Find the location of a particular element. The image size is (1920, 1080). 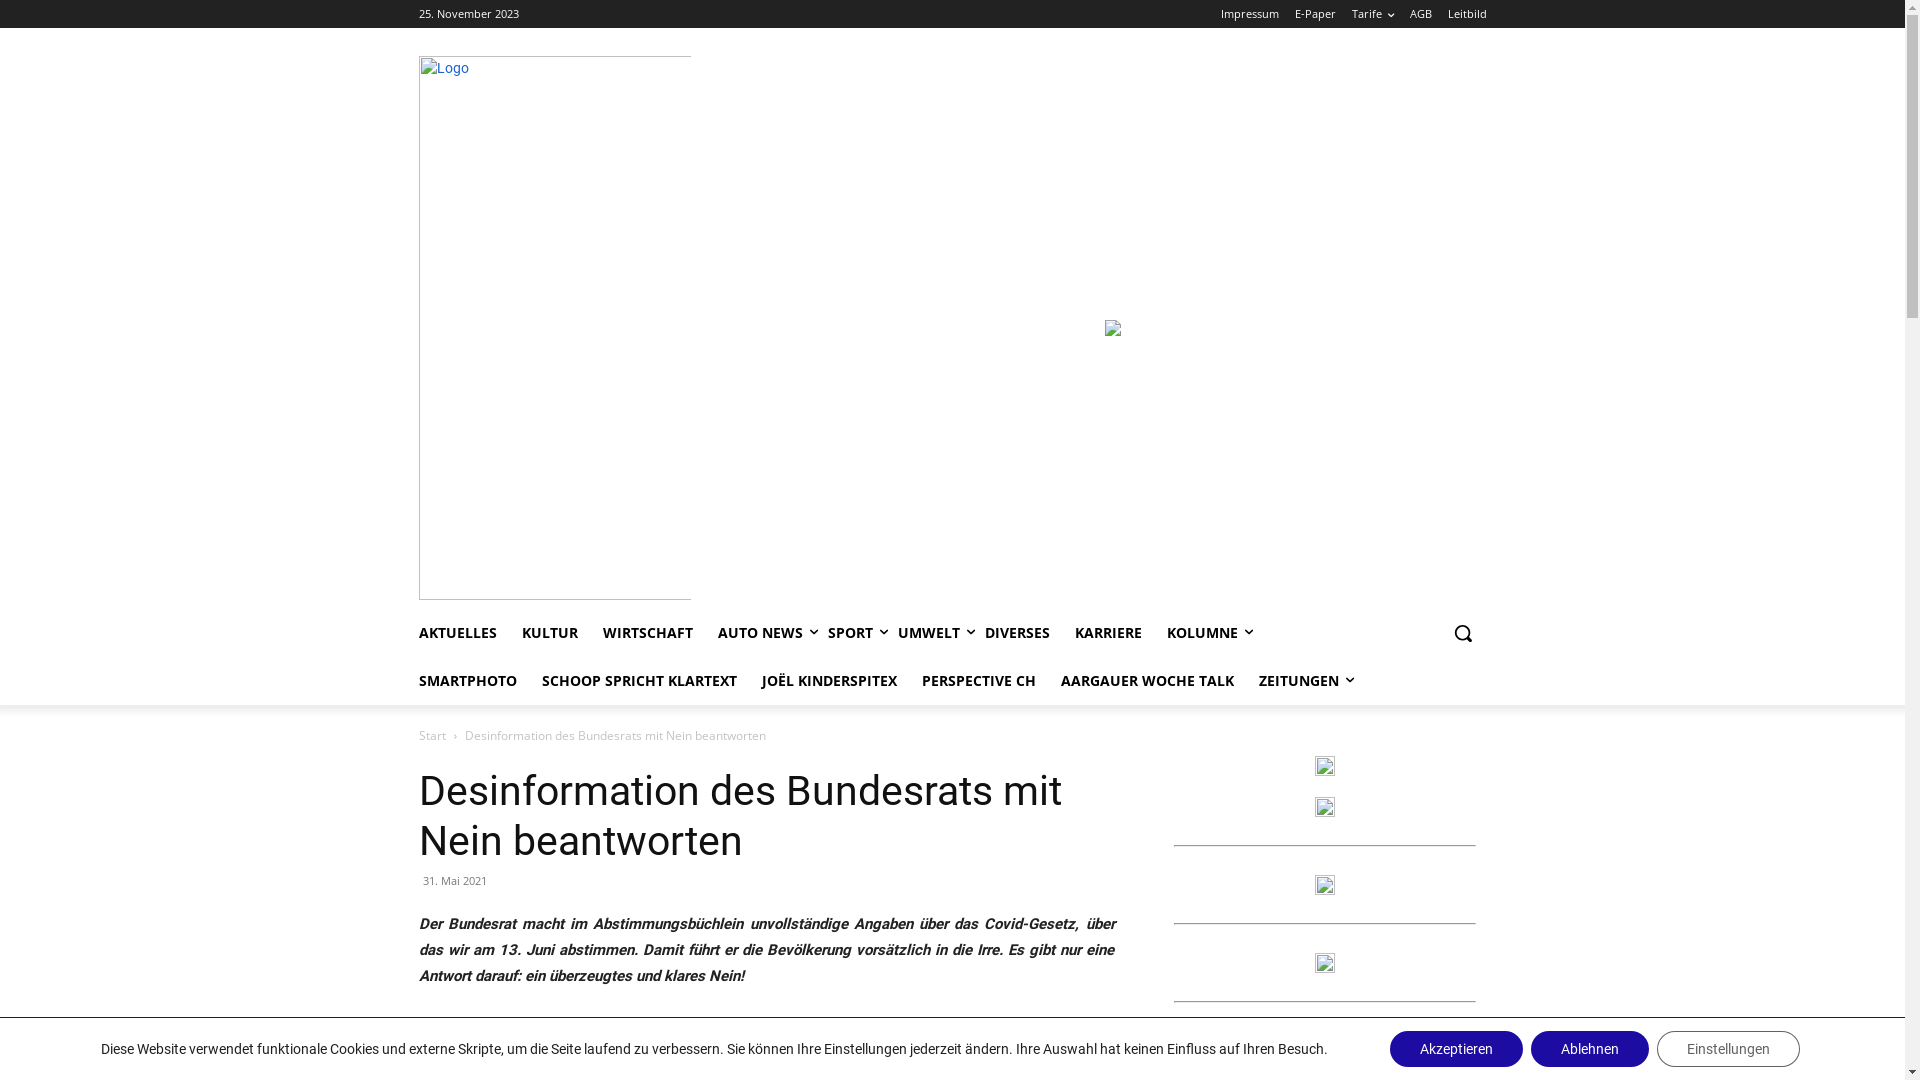

Leitbild is located at coordinates (1468, 14).